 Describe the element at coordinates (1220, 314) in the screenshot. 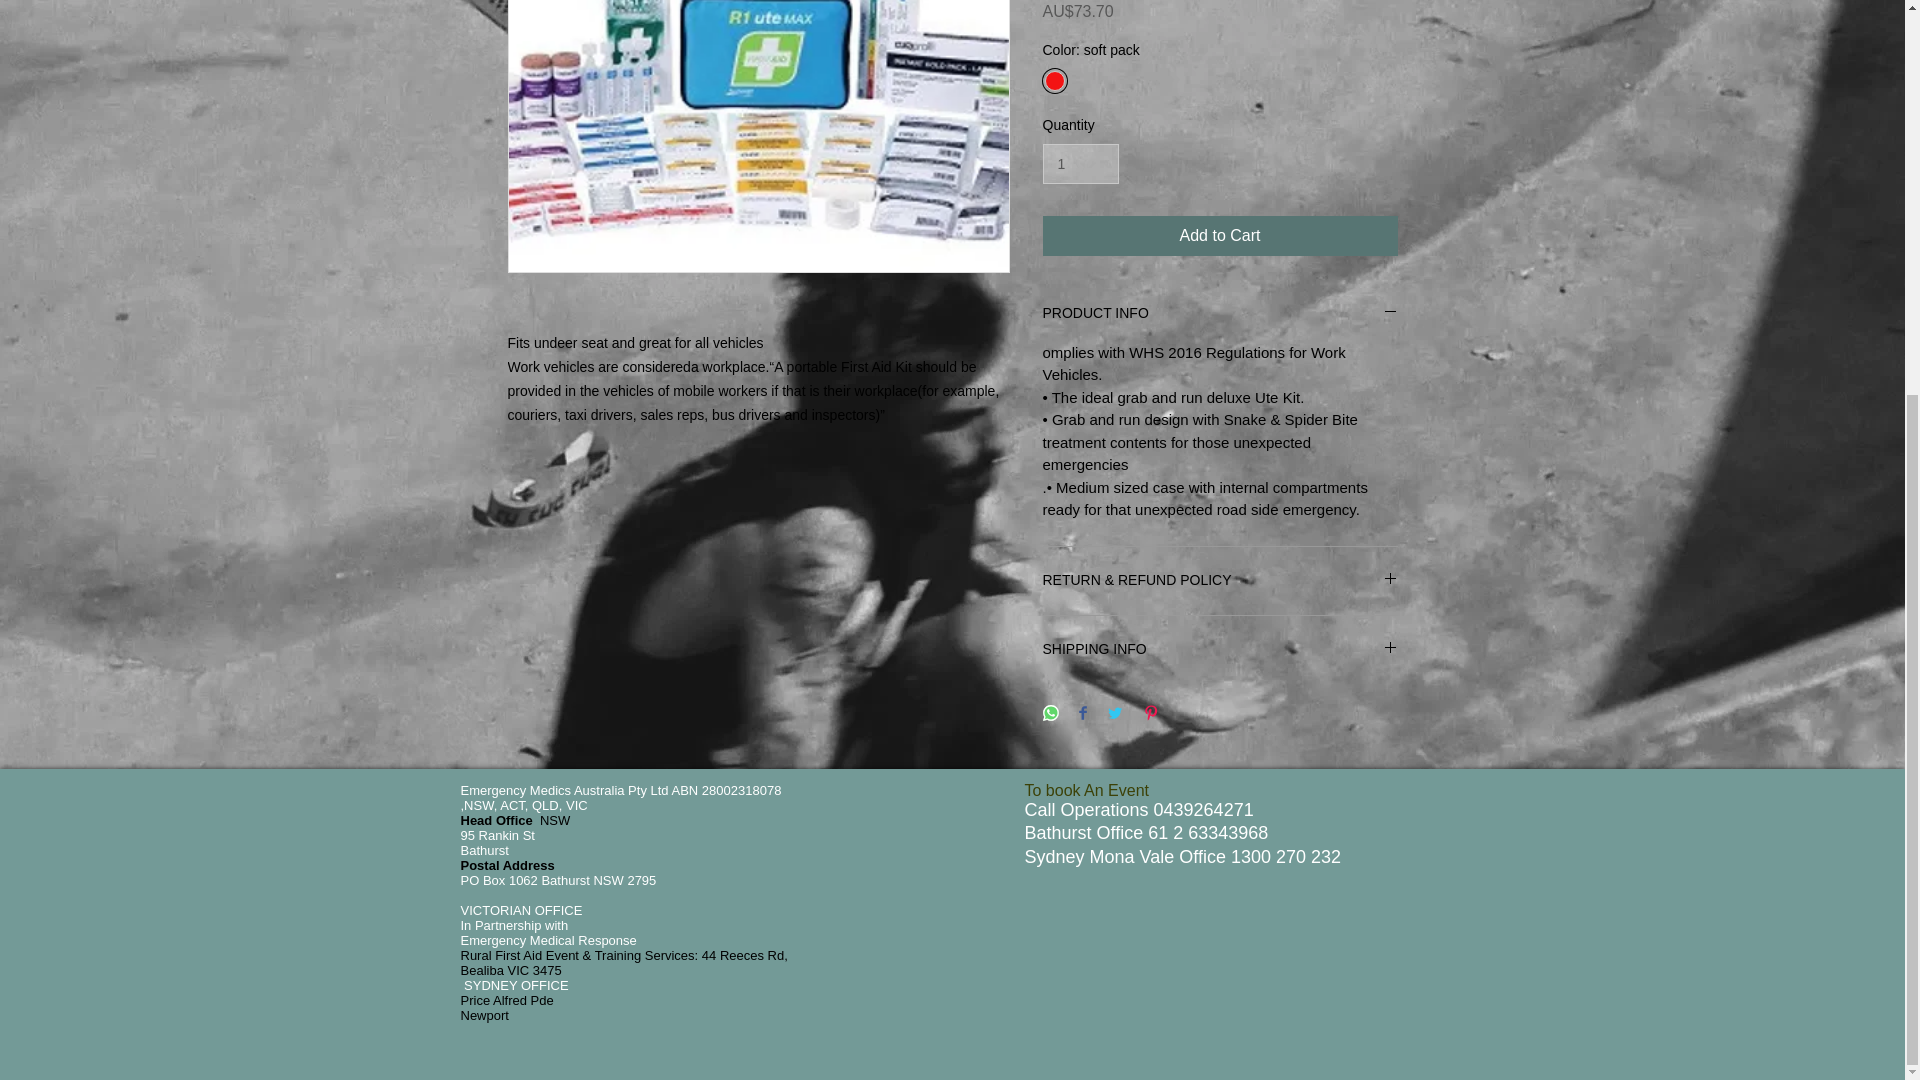

I see `PRODUCT INFO` at that location.